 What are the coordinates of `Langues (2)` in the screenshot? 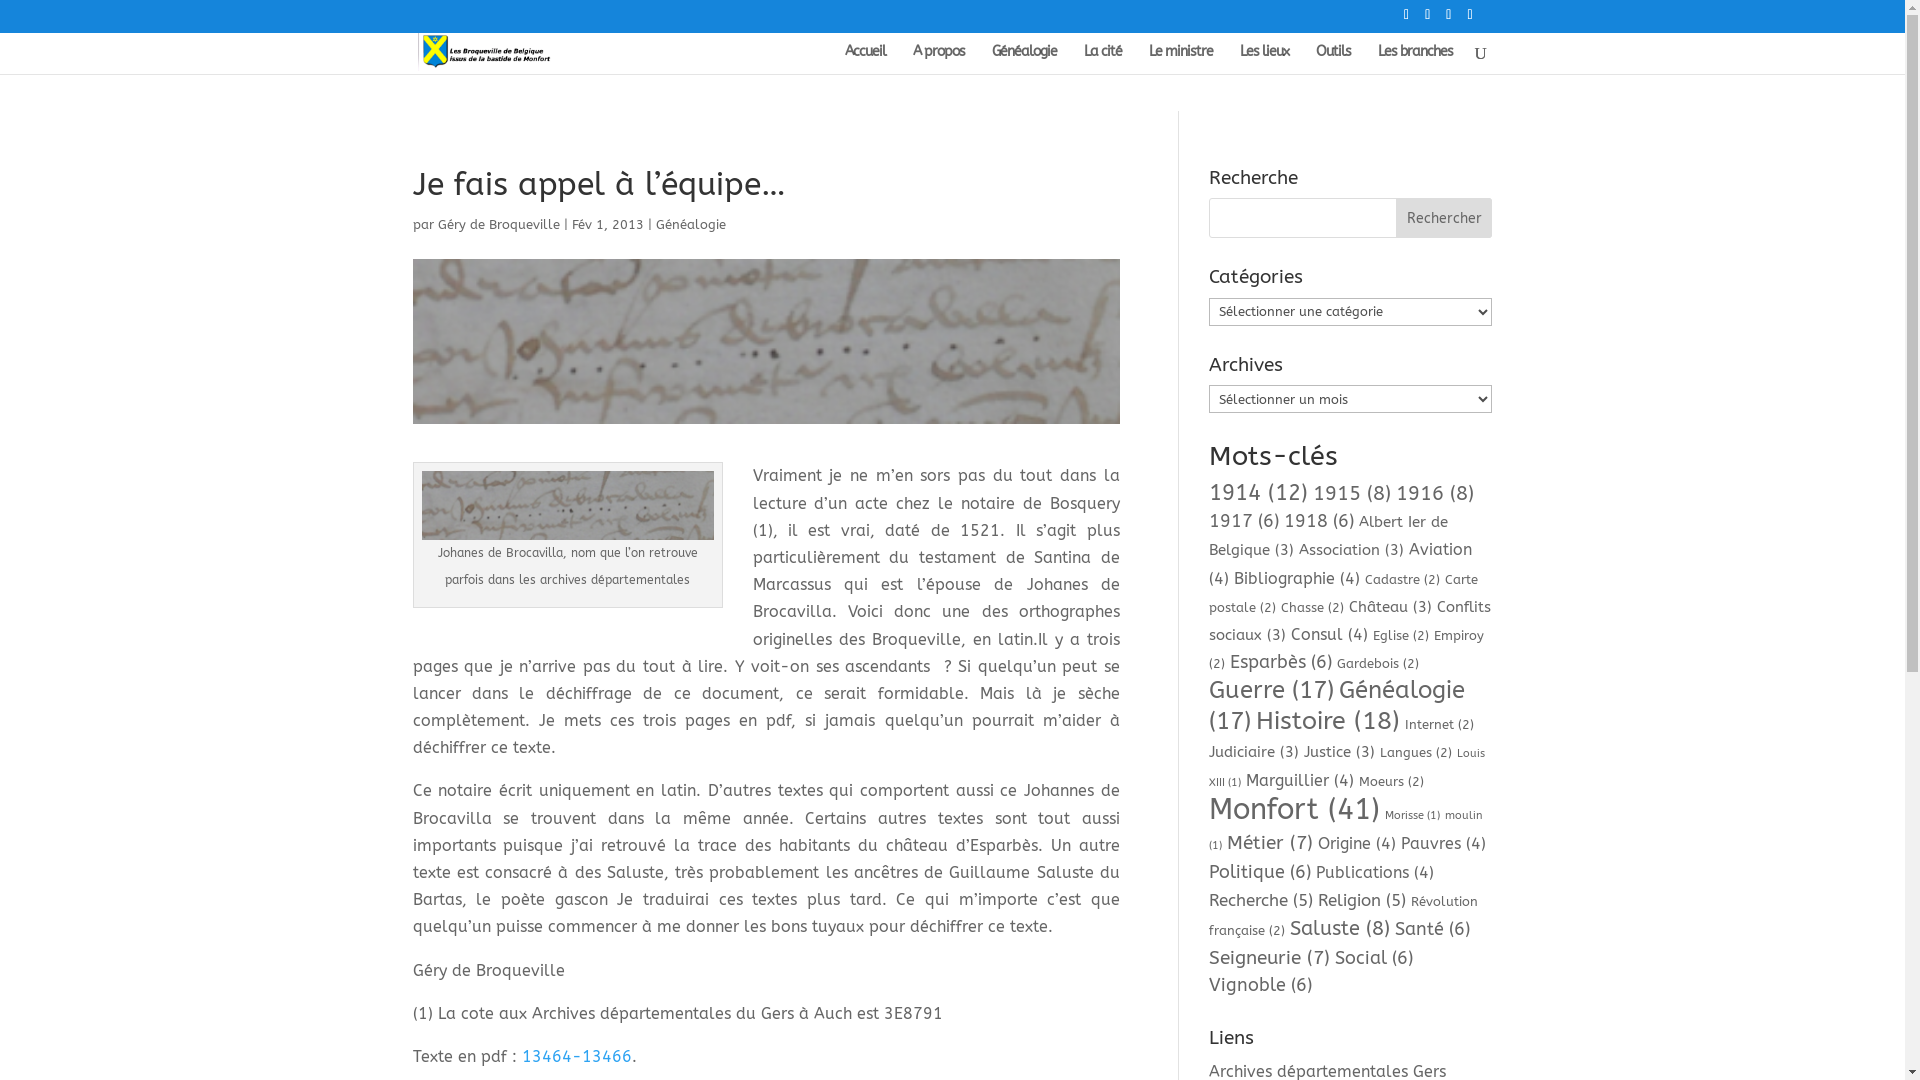 It's located at (1416, 752).